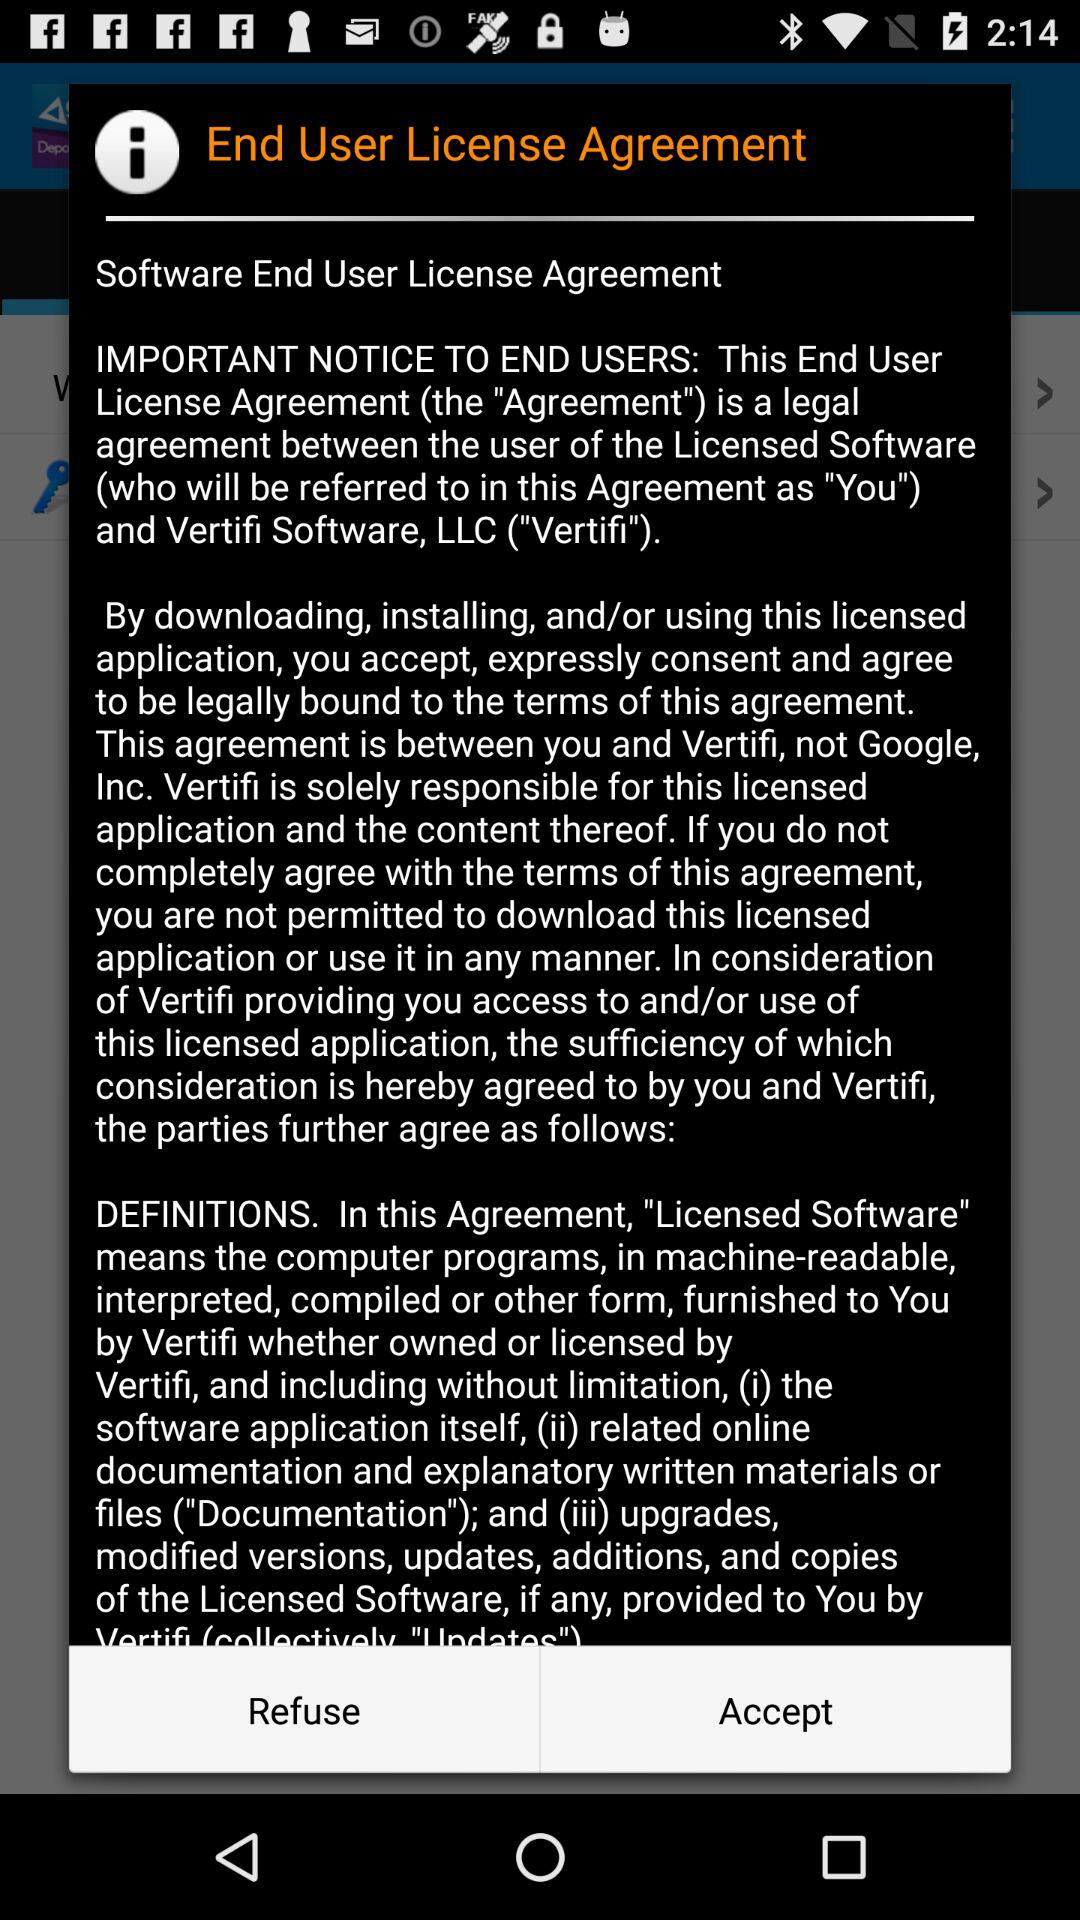 Image resolution: width=1080 pixels, height=1920 pixels. Describe the element at coordinates (775, 1710) in the screenshot. I see `choose the accept at the bottom right corner` at that location.